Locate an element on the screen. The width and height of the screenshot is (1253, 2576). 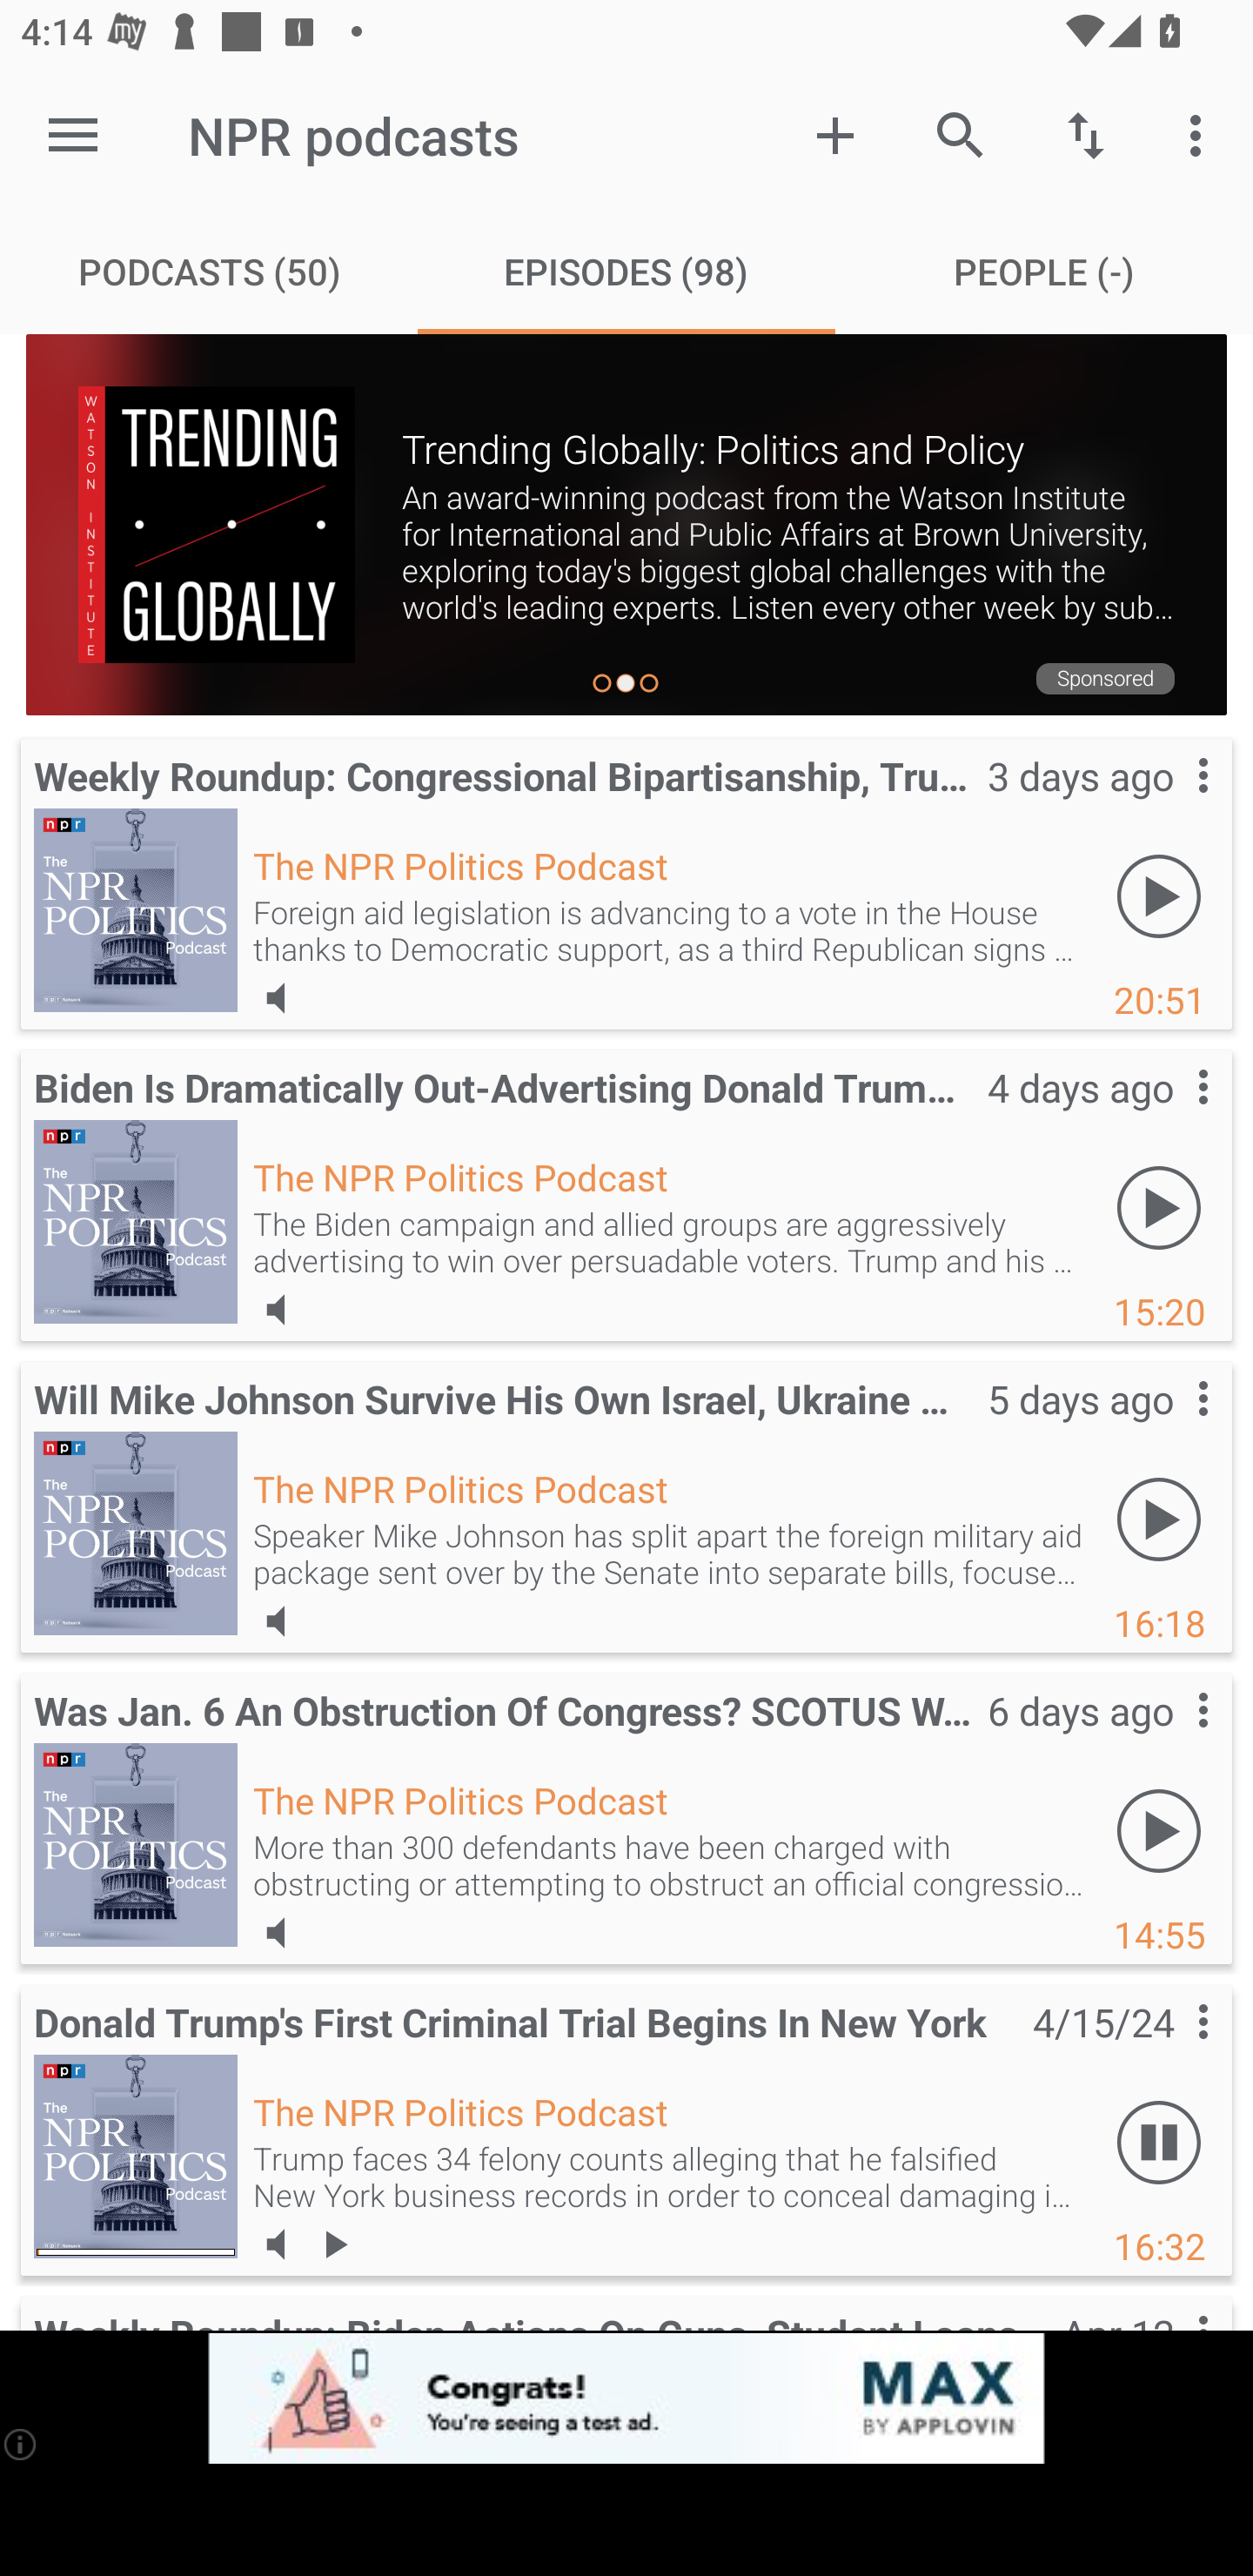
Play is located at coordinates (1159, 896).